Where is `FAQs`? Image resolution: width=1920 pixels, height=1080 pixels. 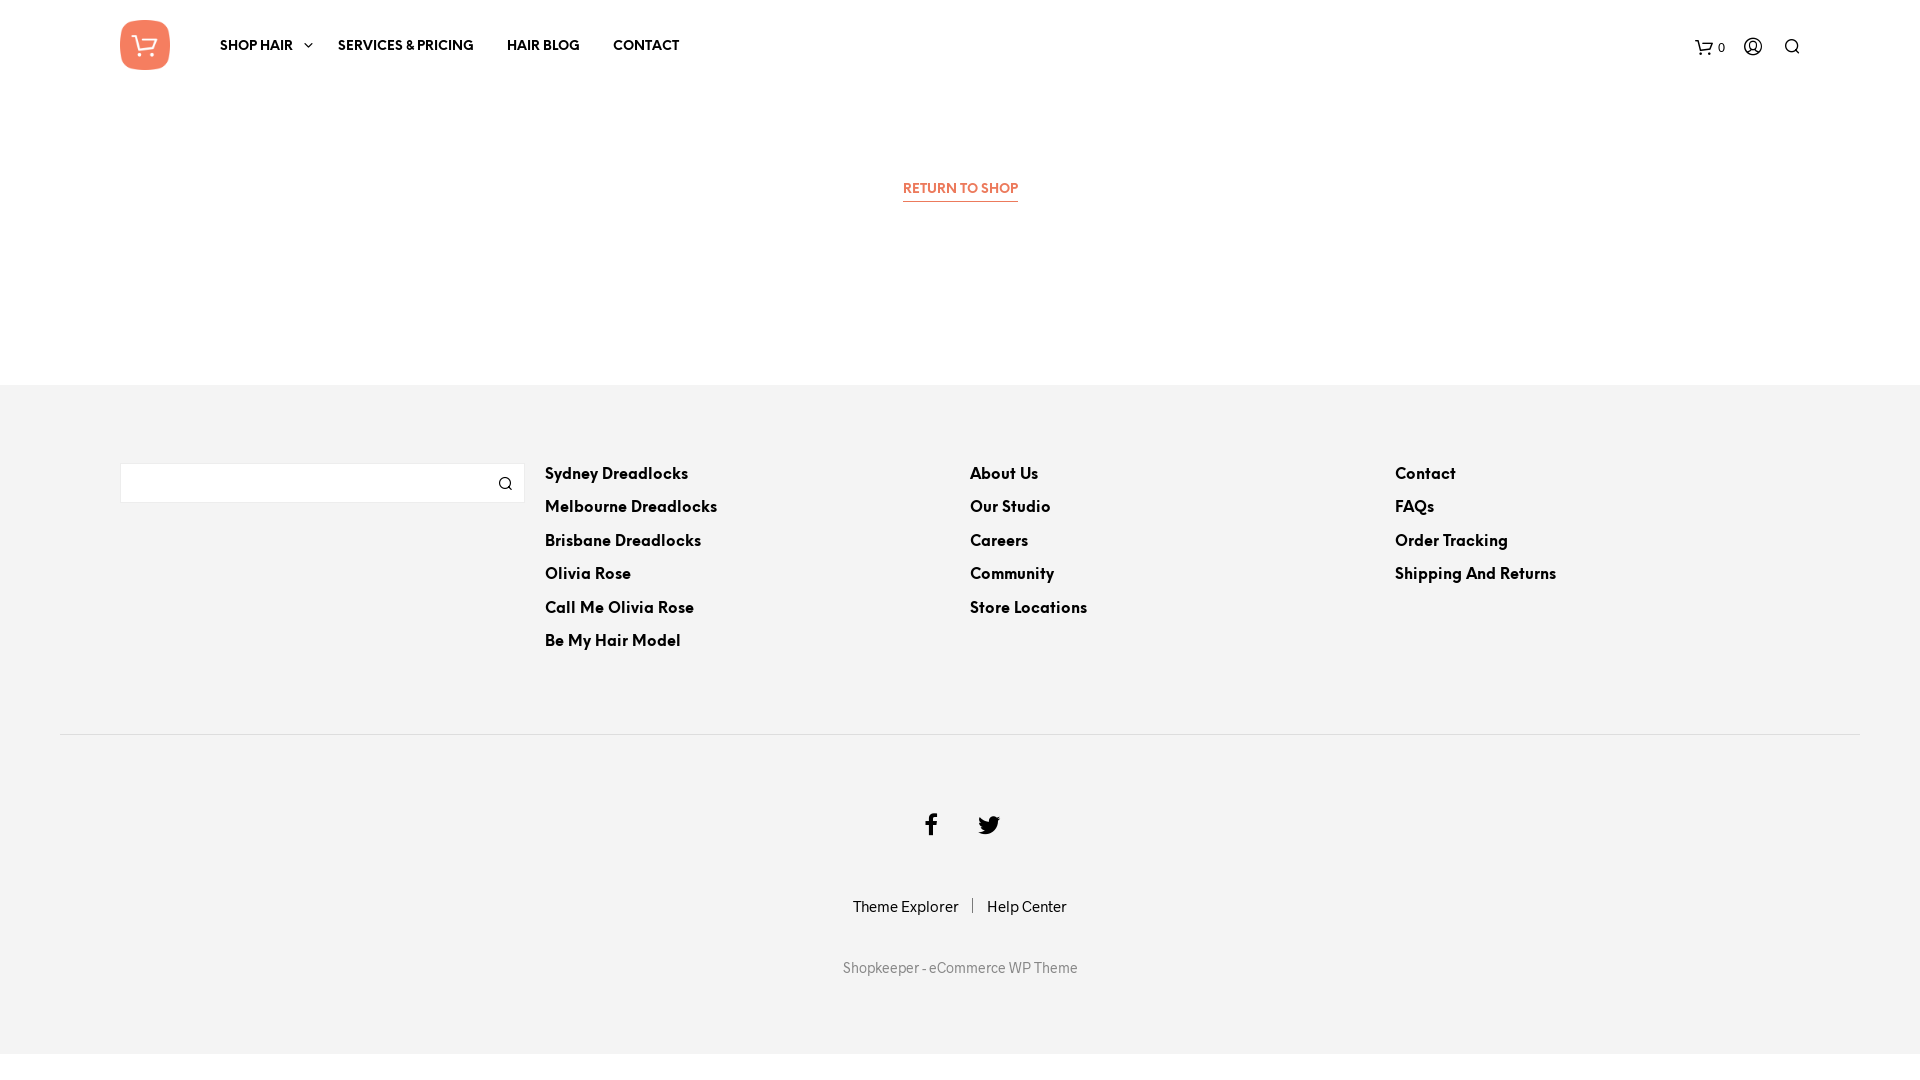 FAQs is located at coordinates (1414, 508).